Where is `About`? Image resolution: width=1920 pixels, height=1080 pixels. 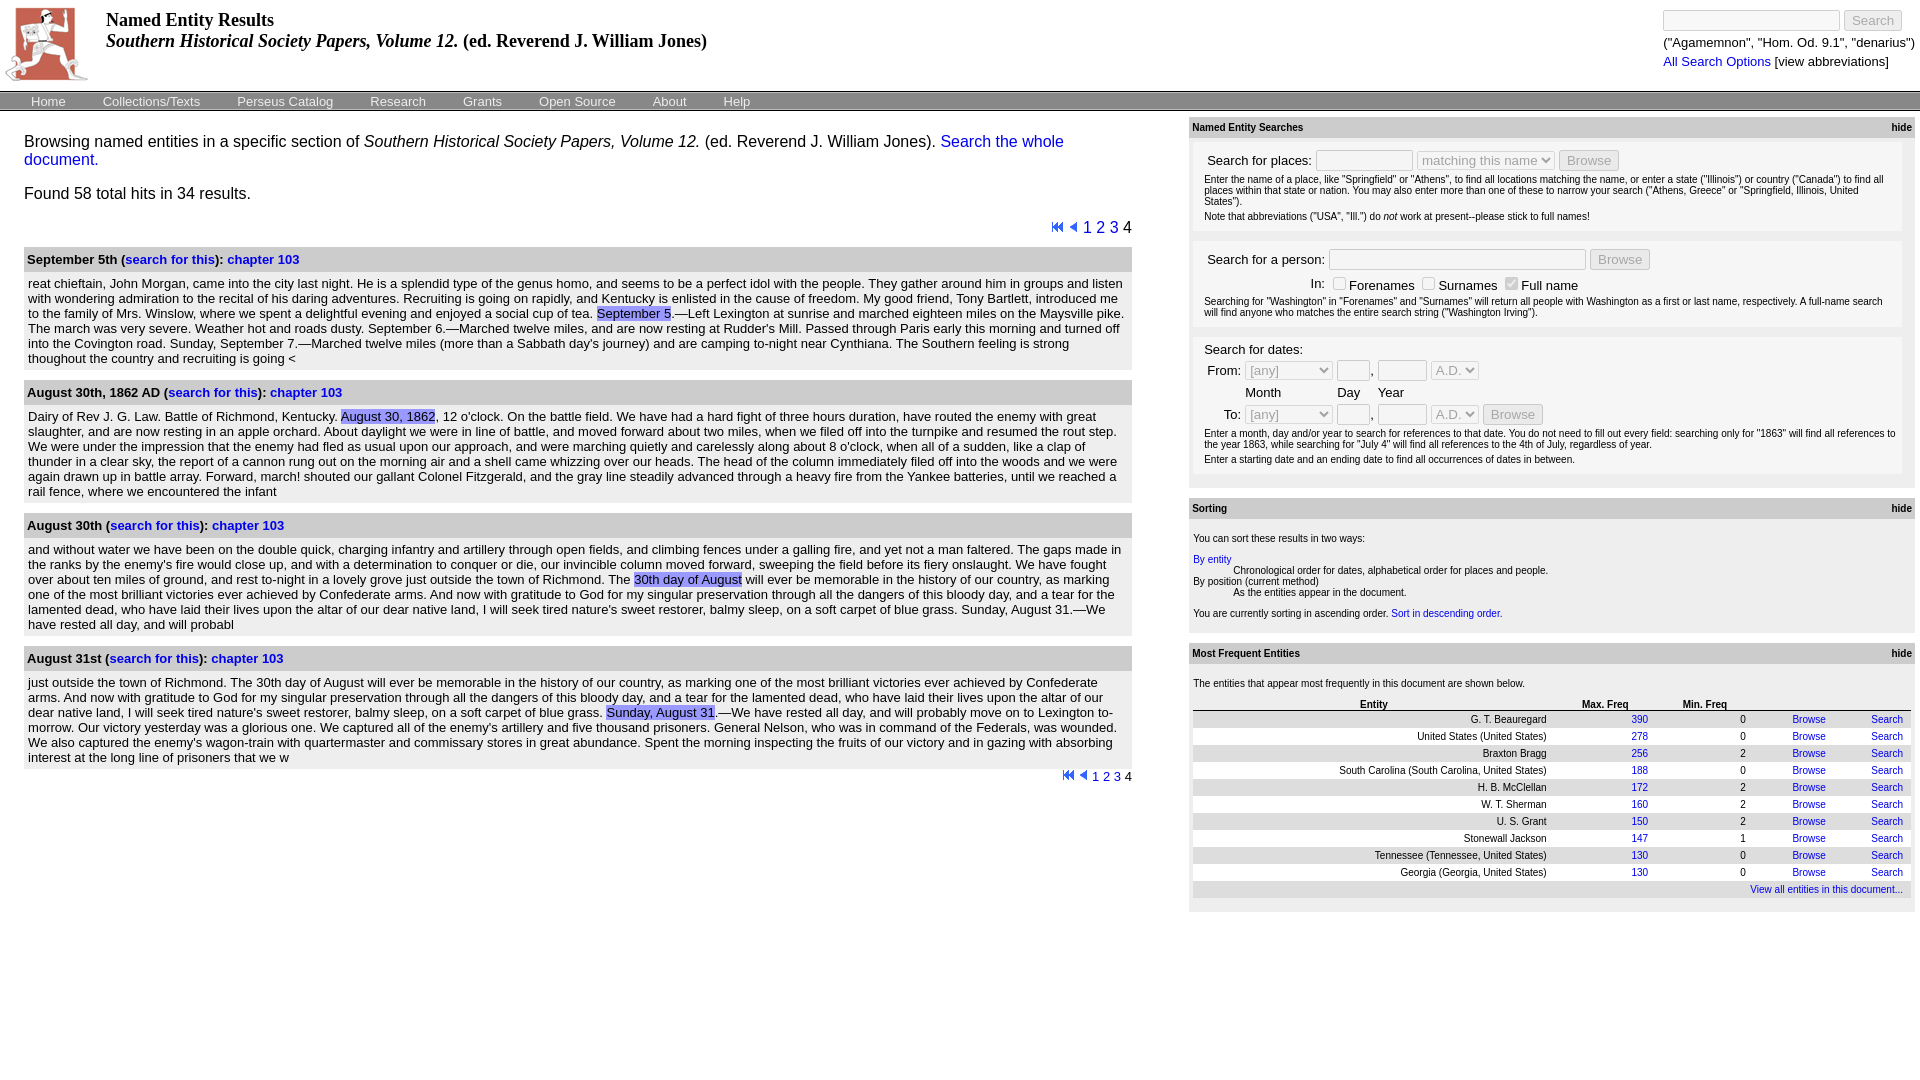 About is located at coordinates (670, 100).